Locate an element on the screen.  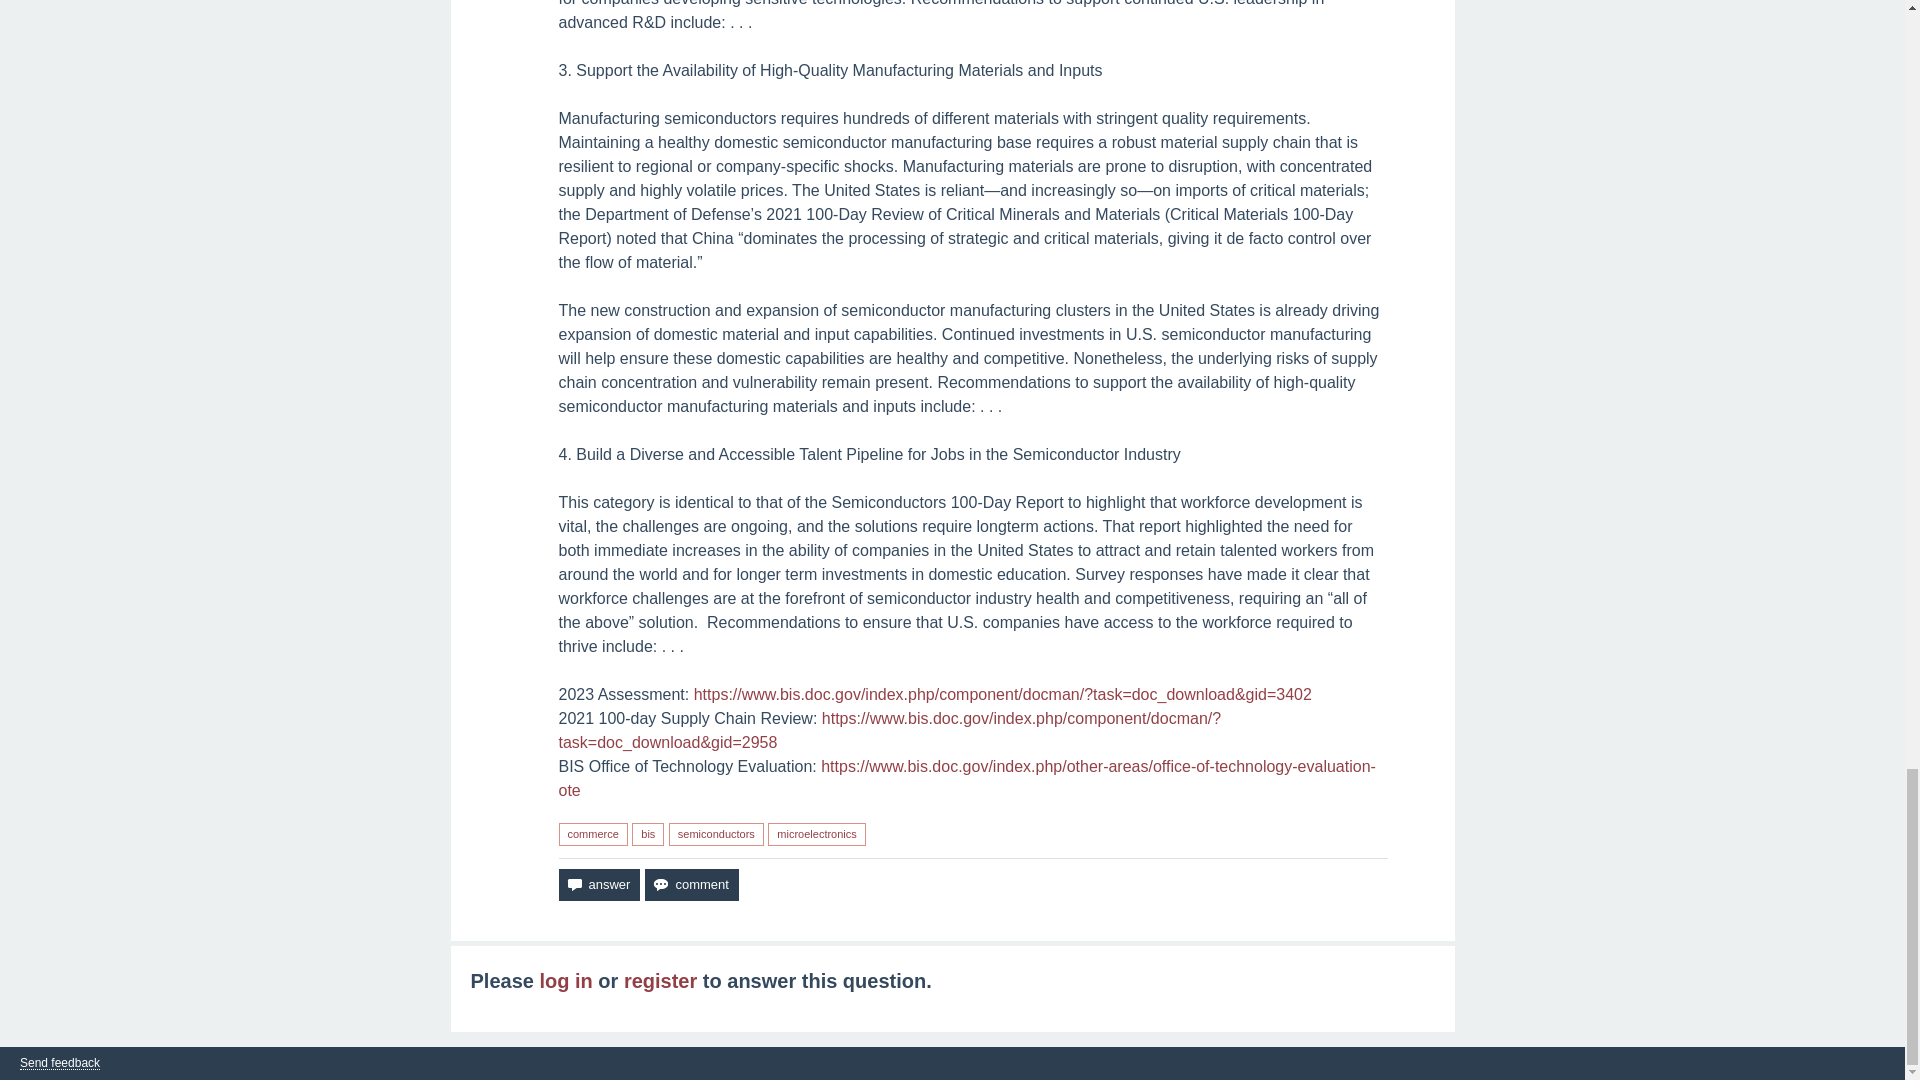
log in is located at coordinates (565, 980).